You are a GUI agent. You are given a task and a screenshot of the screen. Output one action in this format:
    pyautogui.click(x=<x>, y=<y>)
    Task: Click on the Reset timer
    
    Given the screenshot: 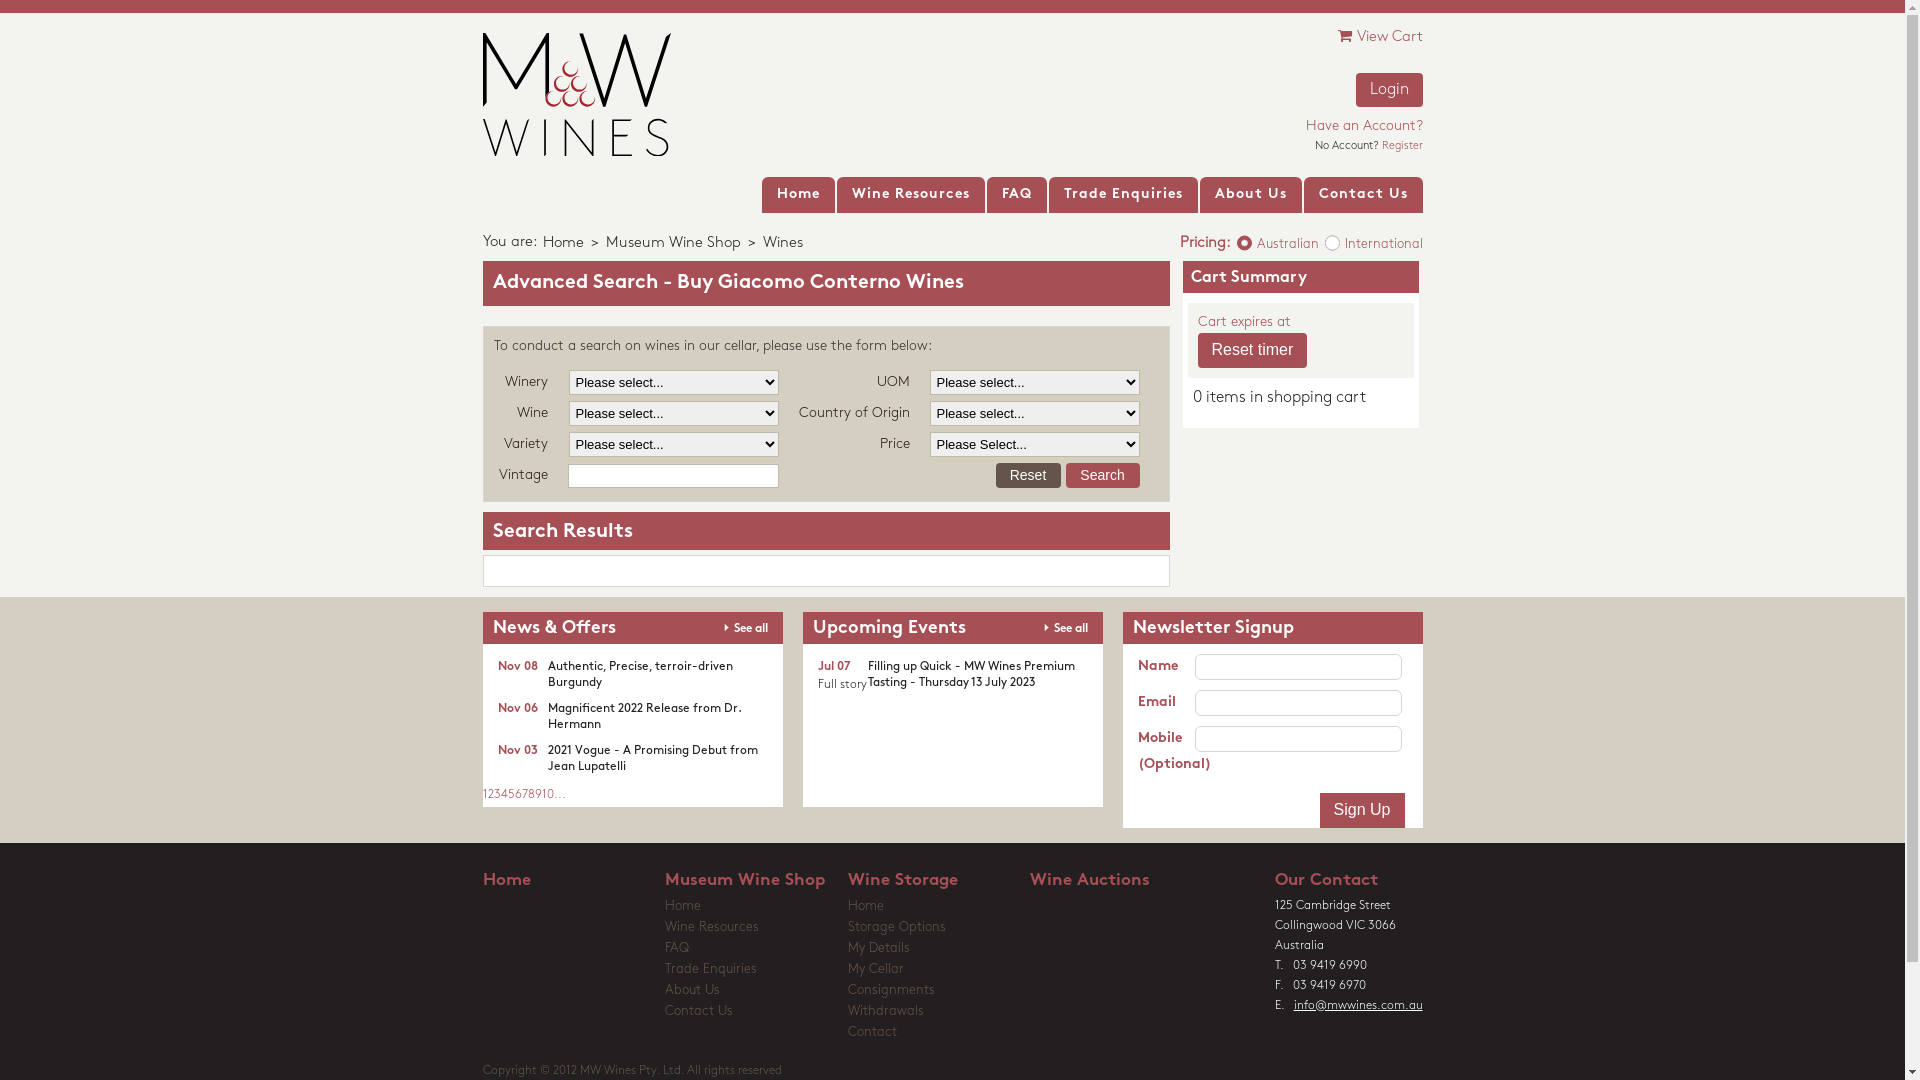 What is the action you would take?
    pyautogui.click(x=1253, y=350)
    